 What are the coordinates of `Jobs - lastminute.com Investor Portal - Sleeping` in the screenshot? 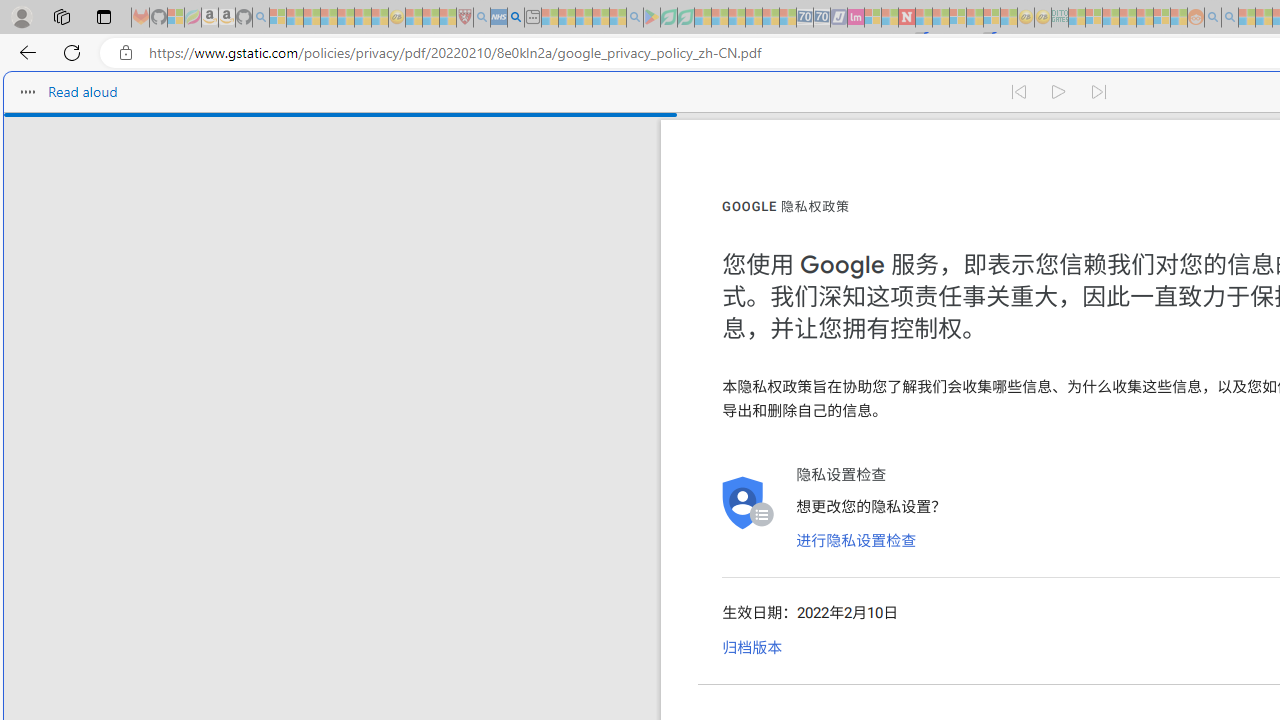 It's located at (855, 18).